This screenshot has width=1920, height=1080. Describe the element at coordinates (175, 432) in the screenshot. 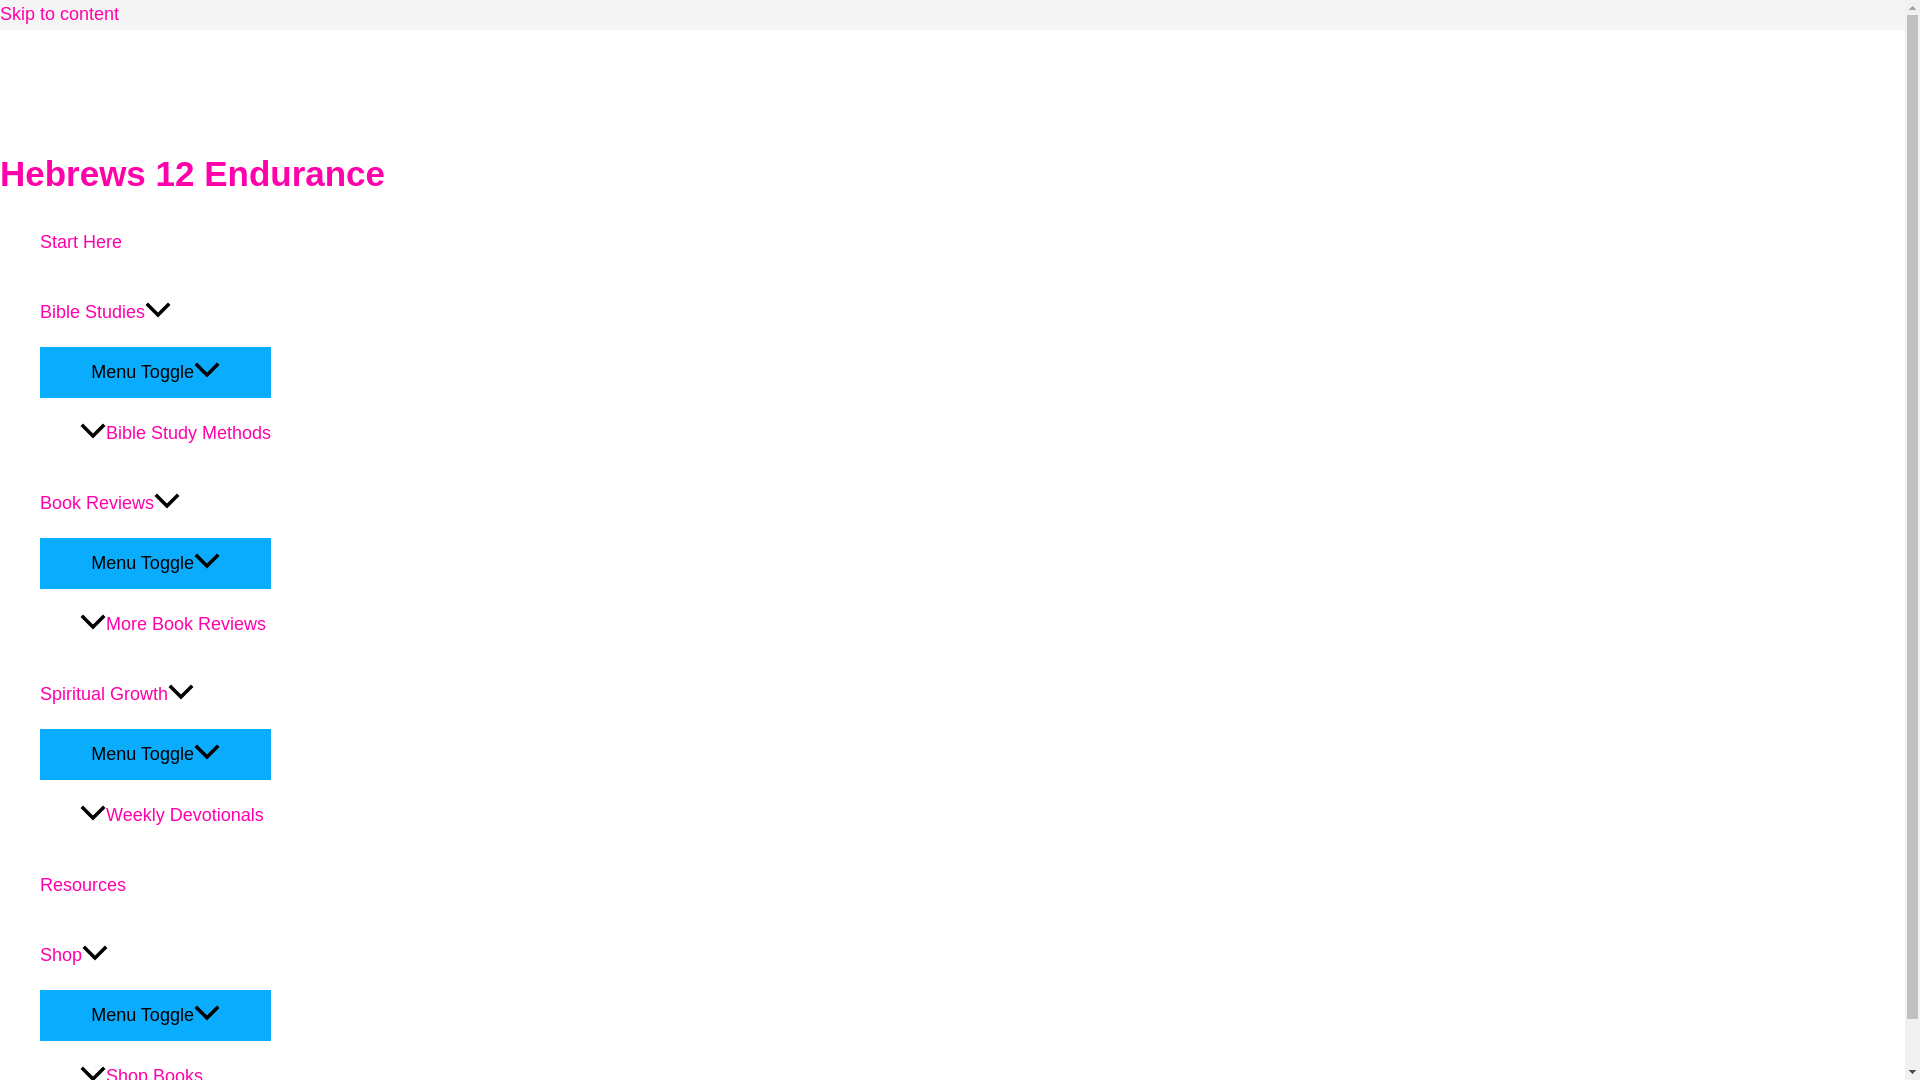

I see `Bible Study Methods` at that location.